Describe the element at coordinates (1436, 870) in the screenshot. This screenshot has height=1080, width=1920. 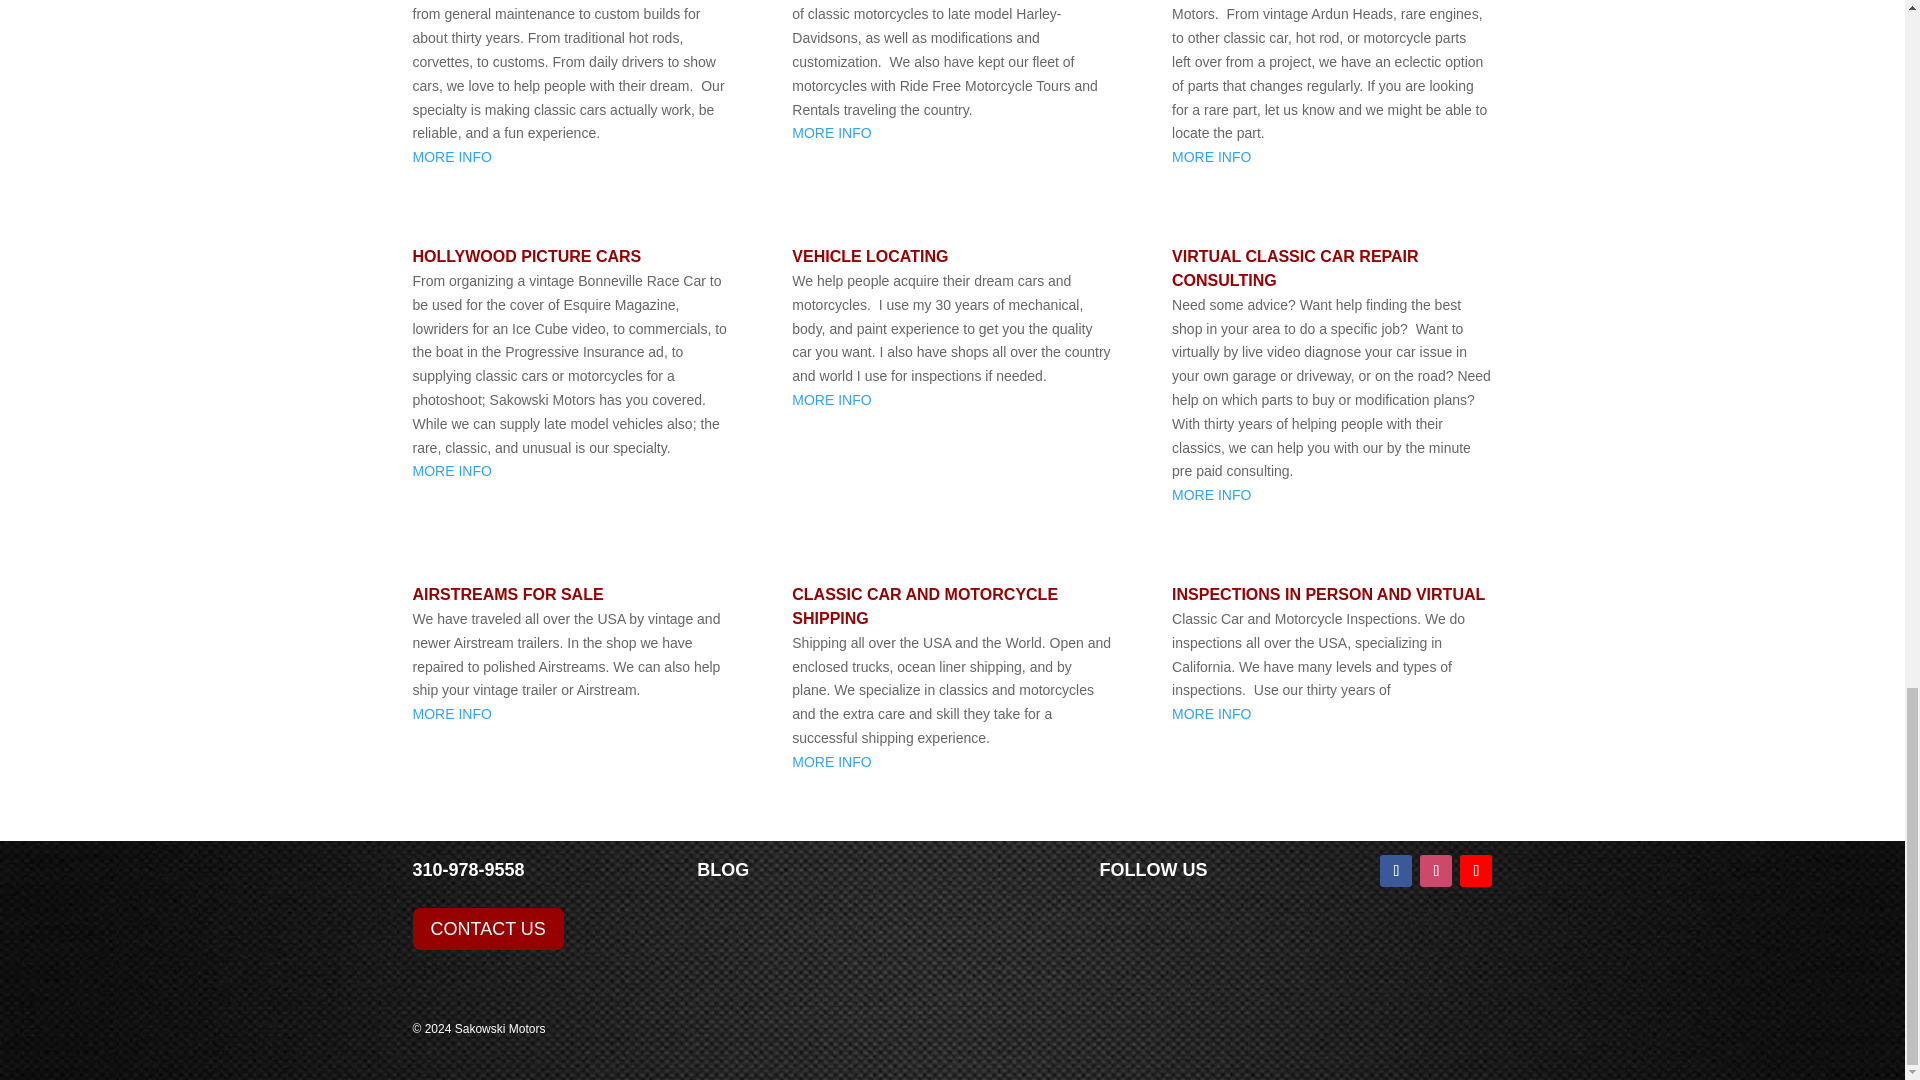
I see `Follow on Instagram` at that location.